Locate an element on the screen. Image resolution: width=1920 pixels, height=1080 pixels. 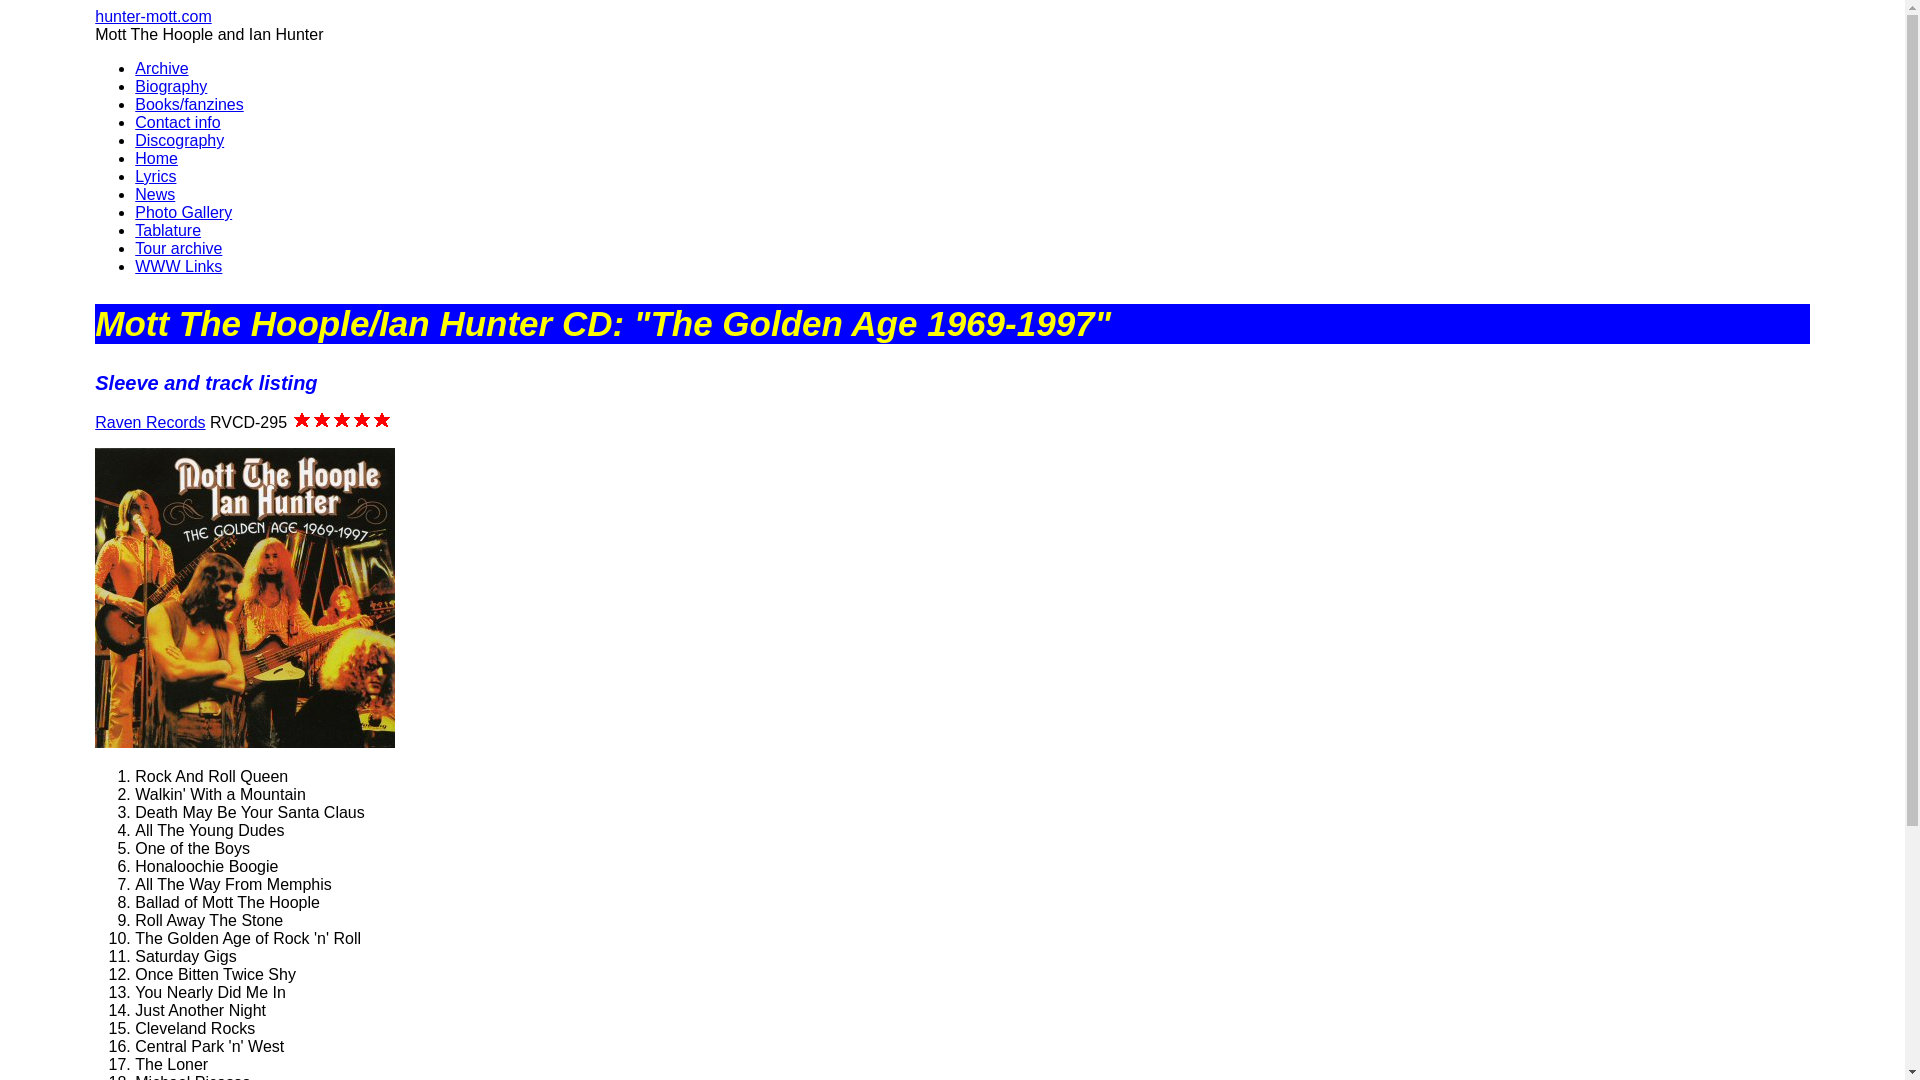
Biography is located at coordinates (170, 86).